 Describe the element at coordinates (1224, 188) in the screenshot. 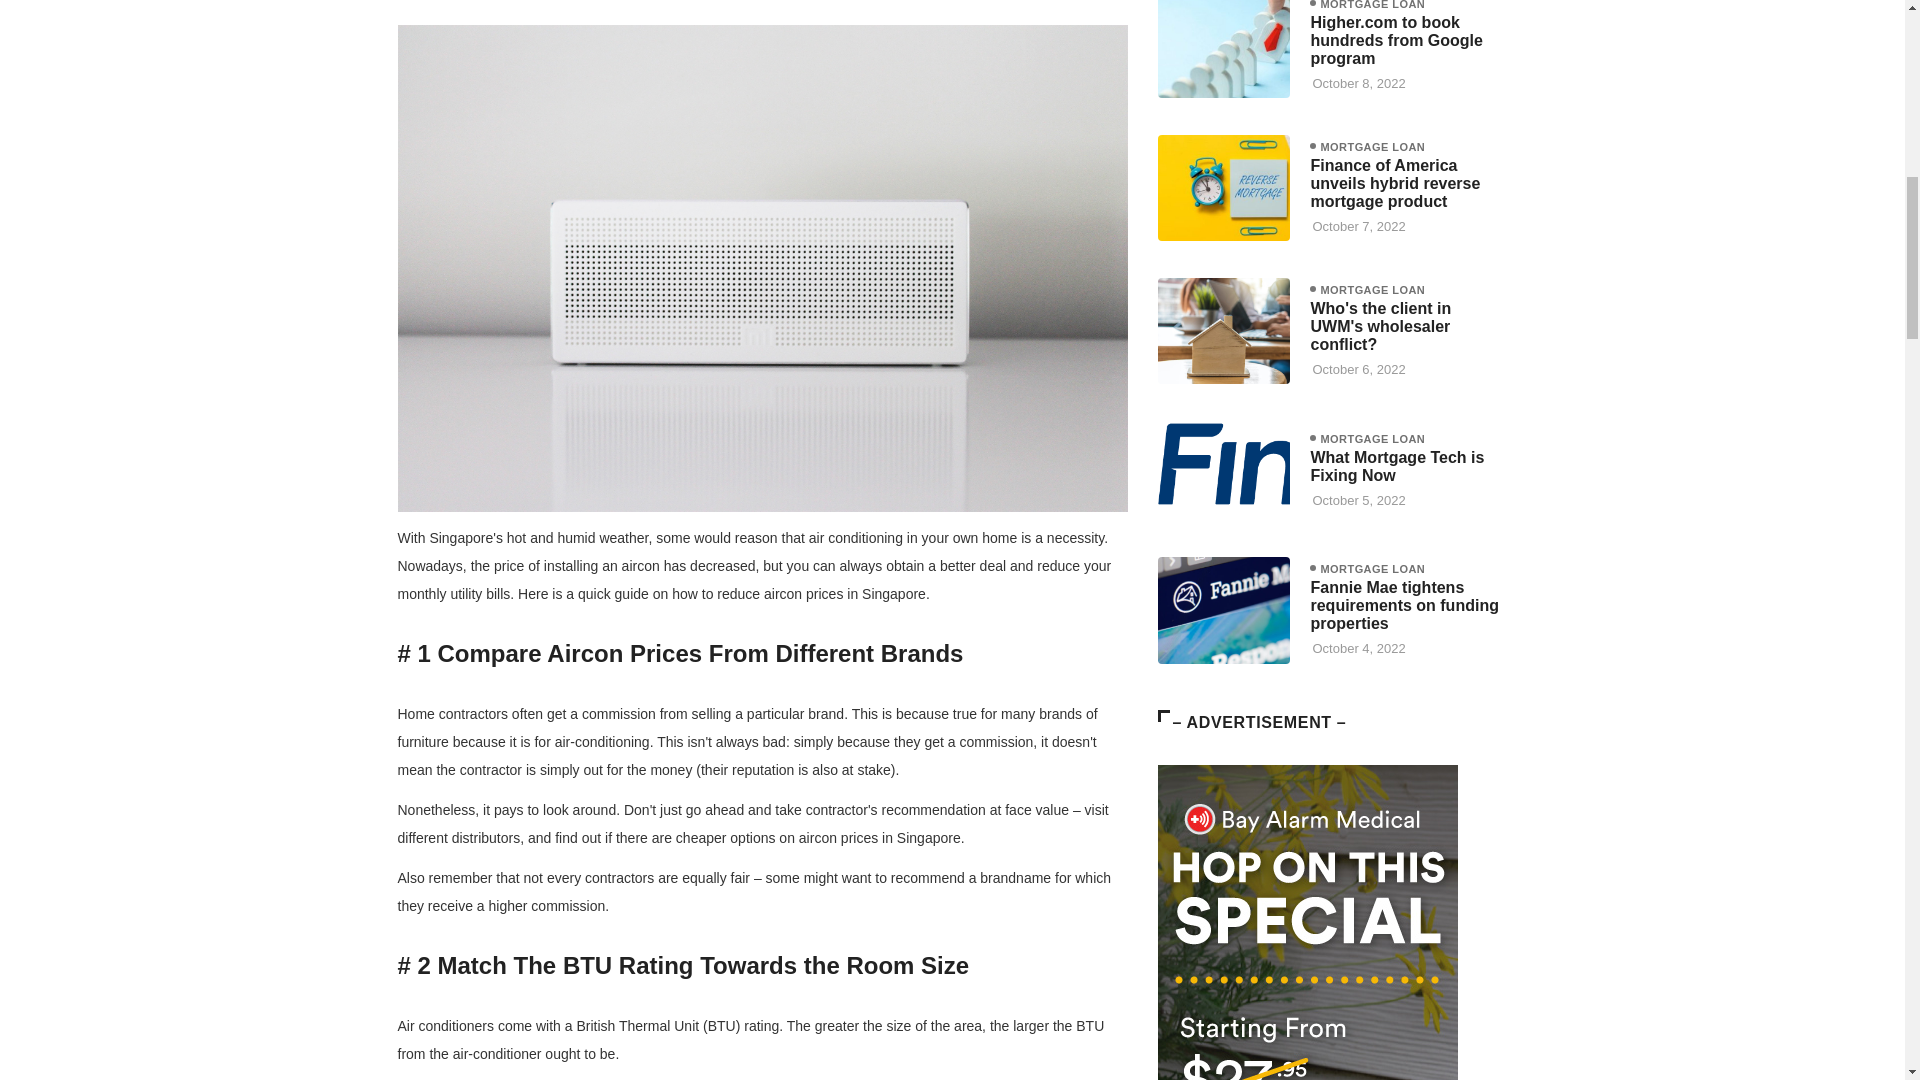

I see `Finance of America unveils hybrid reverse mortgage product` at that location.